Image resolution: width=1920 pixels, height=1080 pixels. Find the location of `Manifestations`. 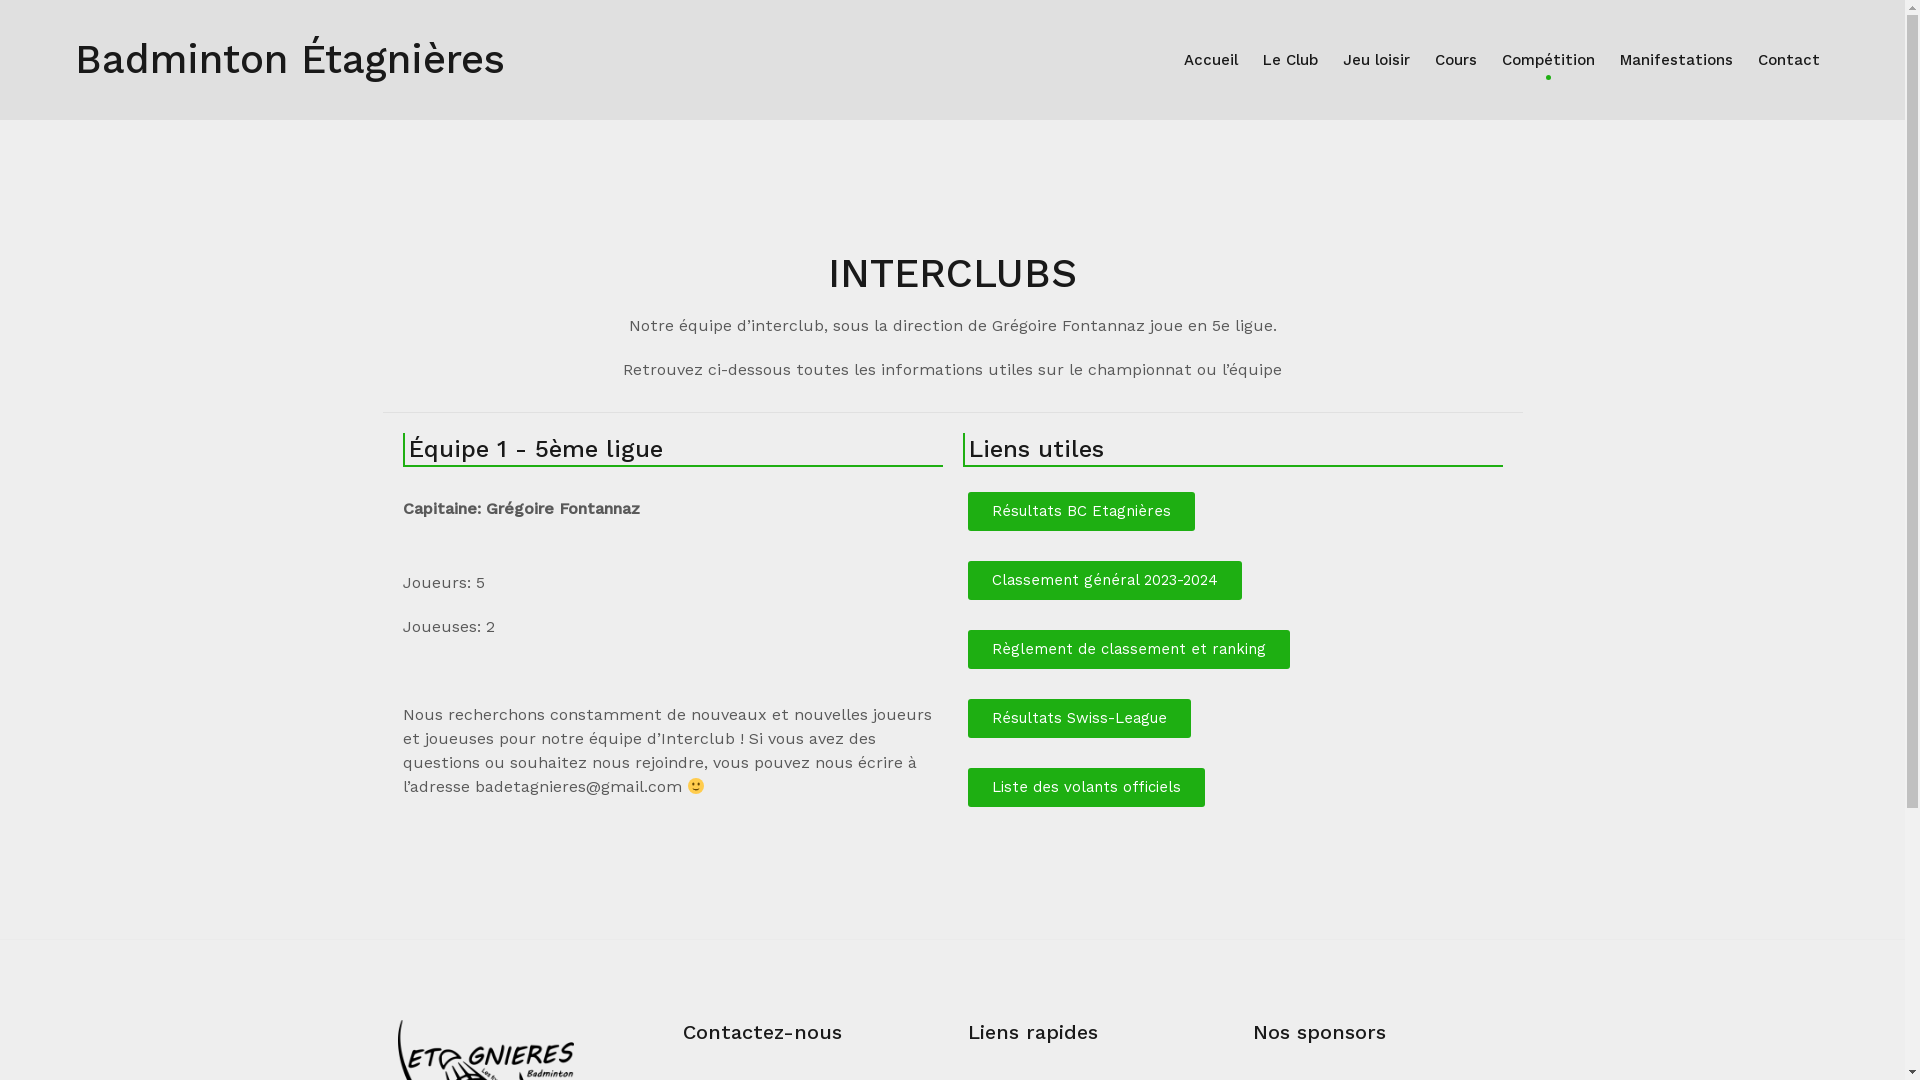

Manifestations is located at coordinates (1676, 60).